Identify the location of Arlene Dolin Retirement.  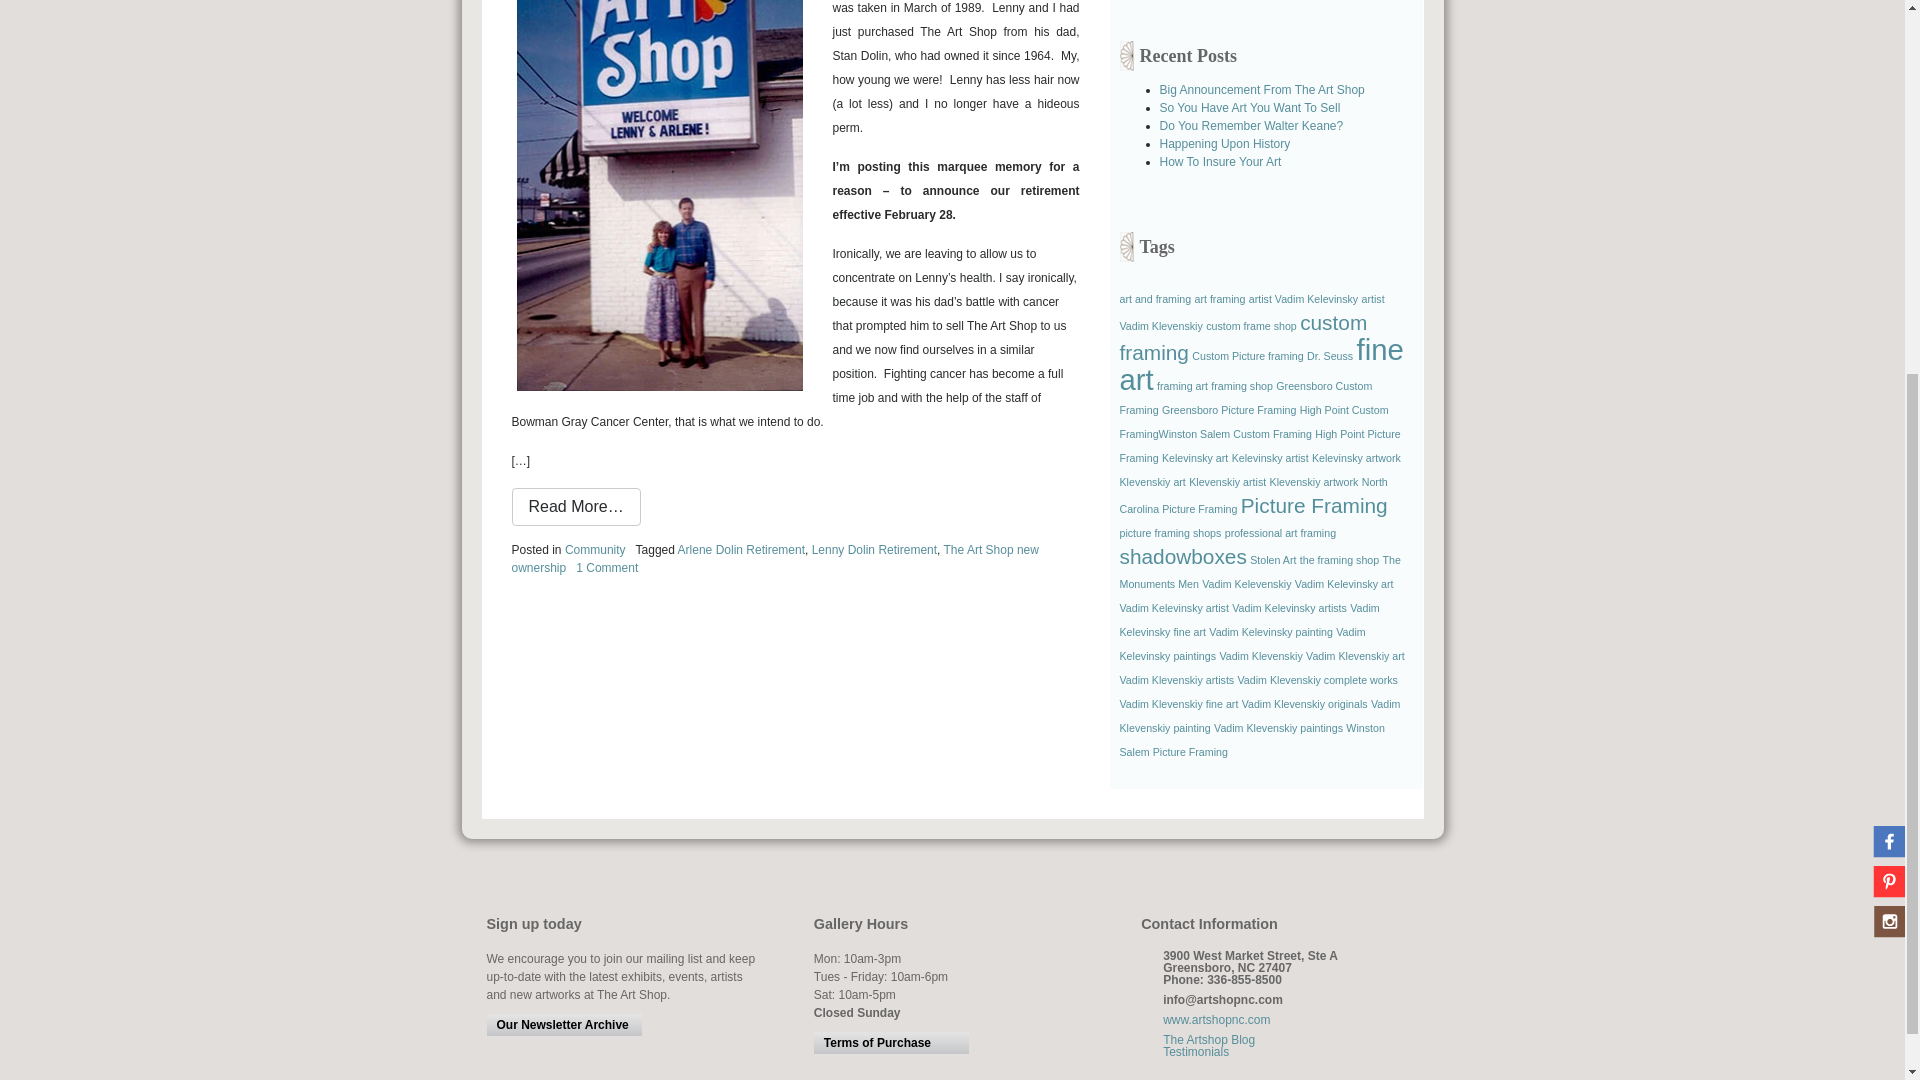
(740, 550).